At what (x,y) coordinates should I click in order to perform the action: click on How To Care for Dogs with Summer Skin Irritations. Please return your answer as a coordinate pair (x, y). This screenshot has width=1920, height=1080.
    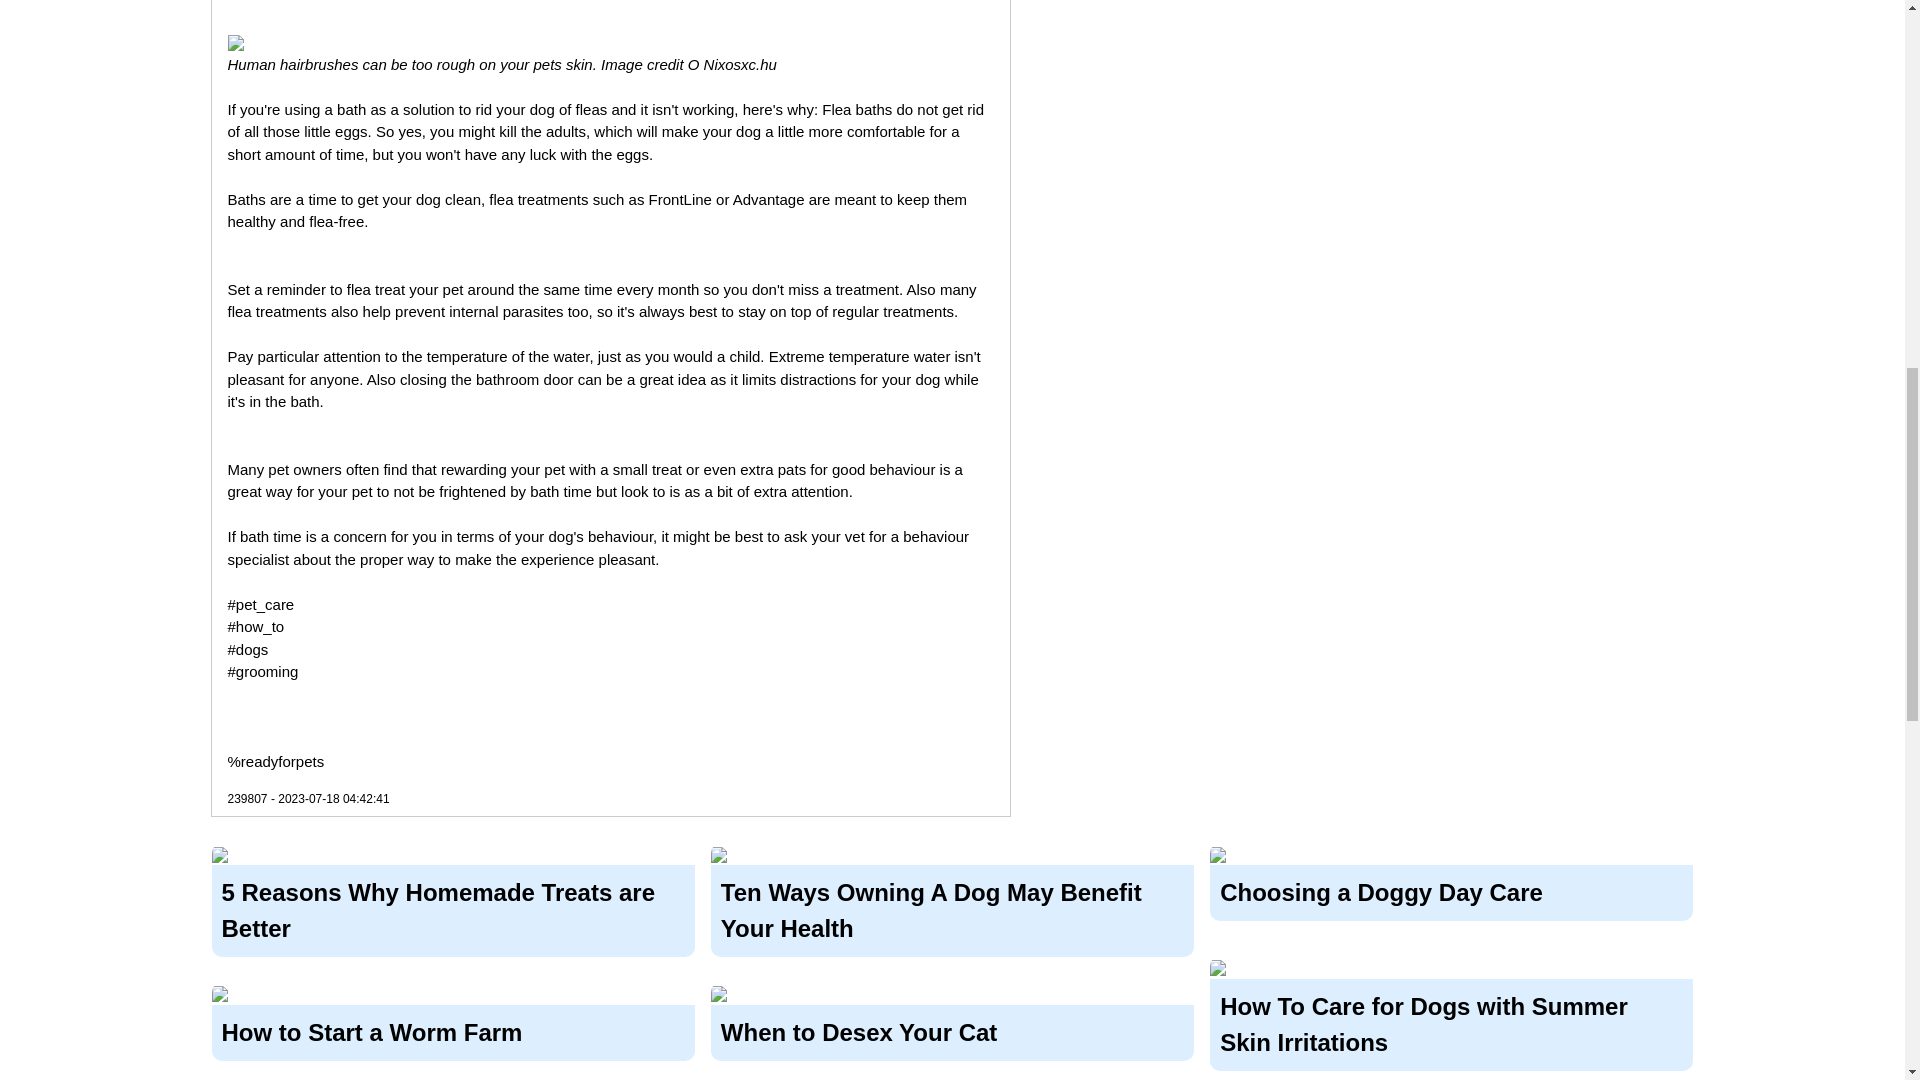
    Looking at the image, I should click on (1451, 1018).